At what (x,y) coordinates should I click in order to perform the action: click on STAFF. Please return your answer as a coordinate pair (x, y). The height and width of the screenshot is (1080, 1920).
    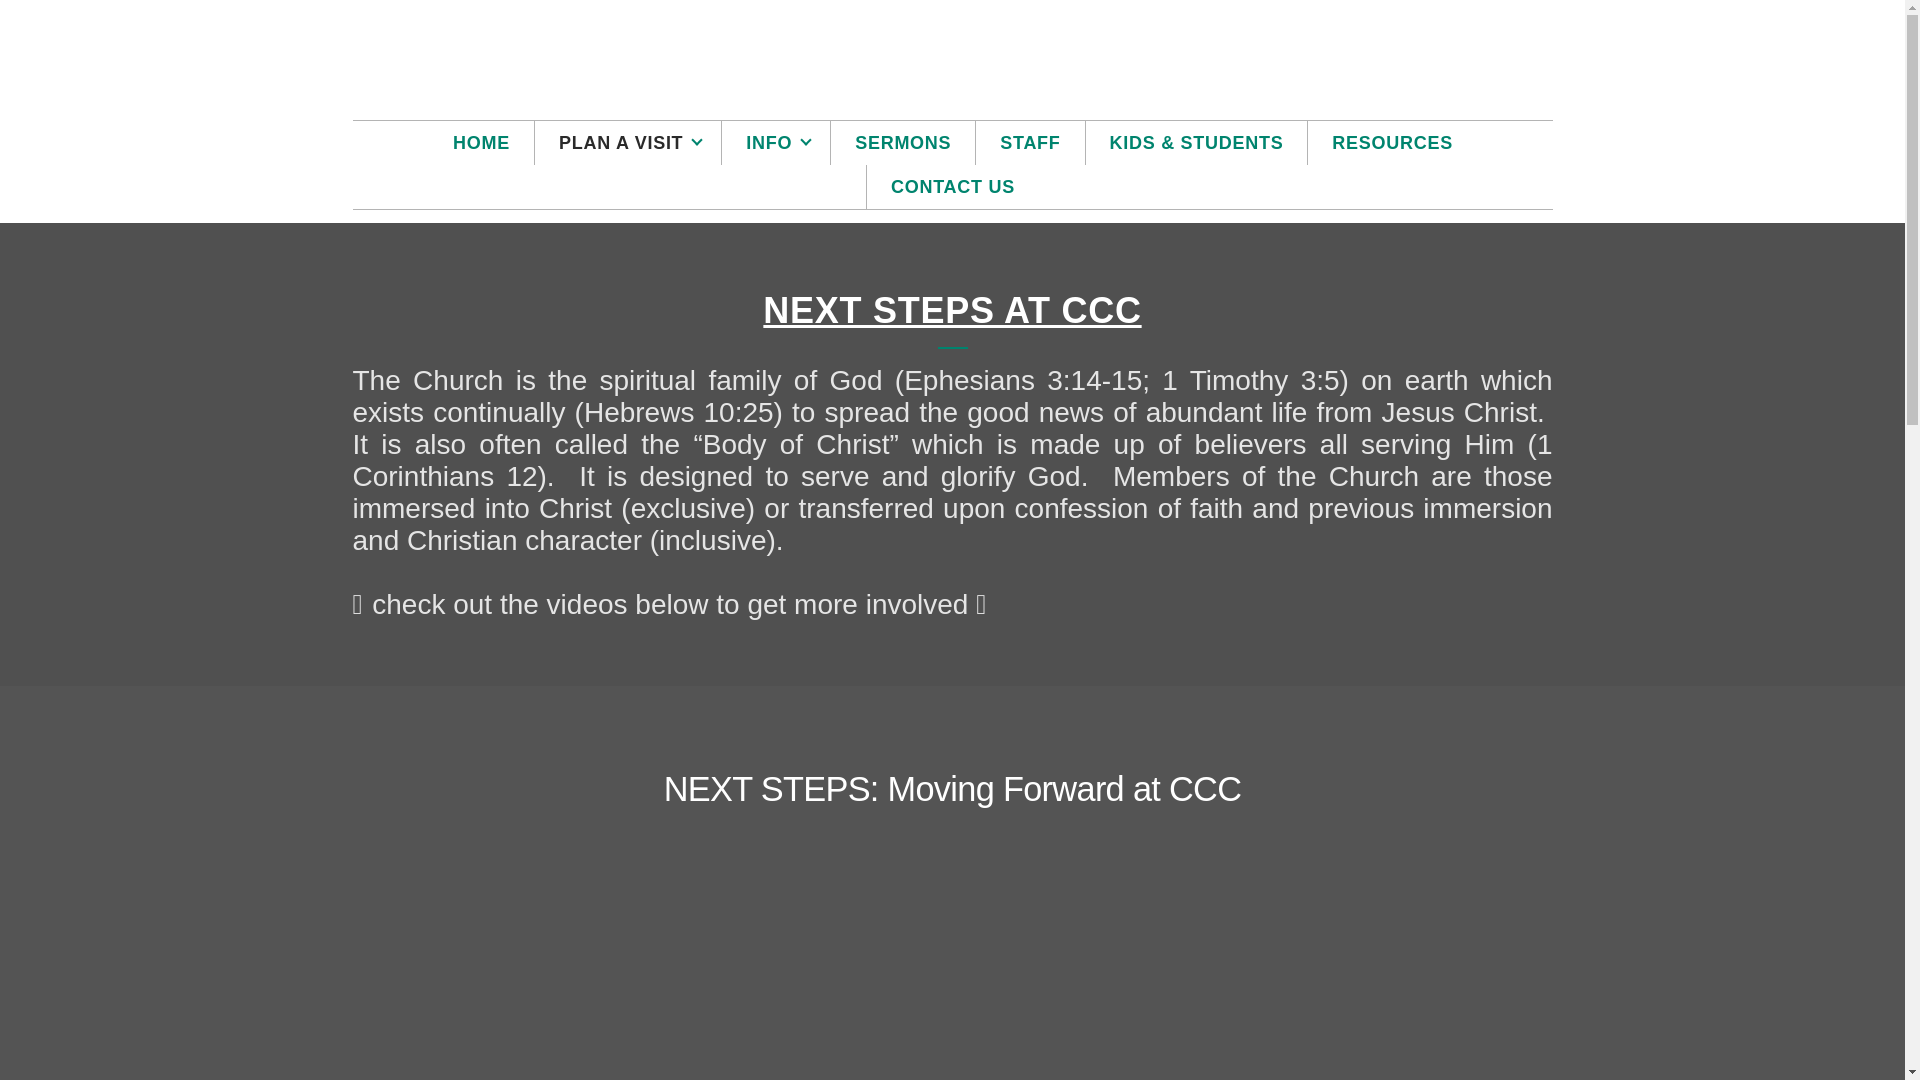
    Looking at the image, I should click on (1030, 142).